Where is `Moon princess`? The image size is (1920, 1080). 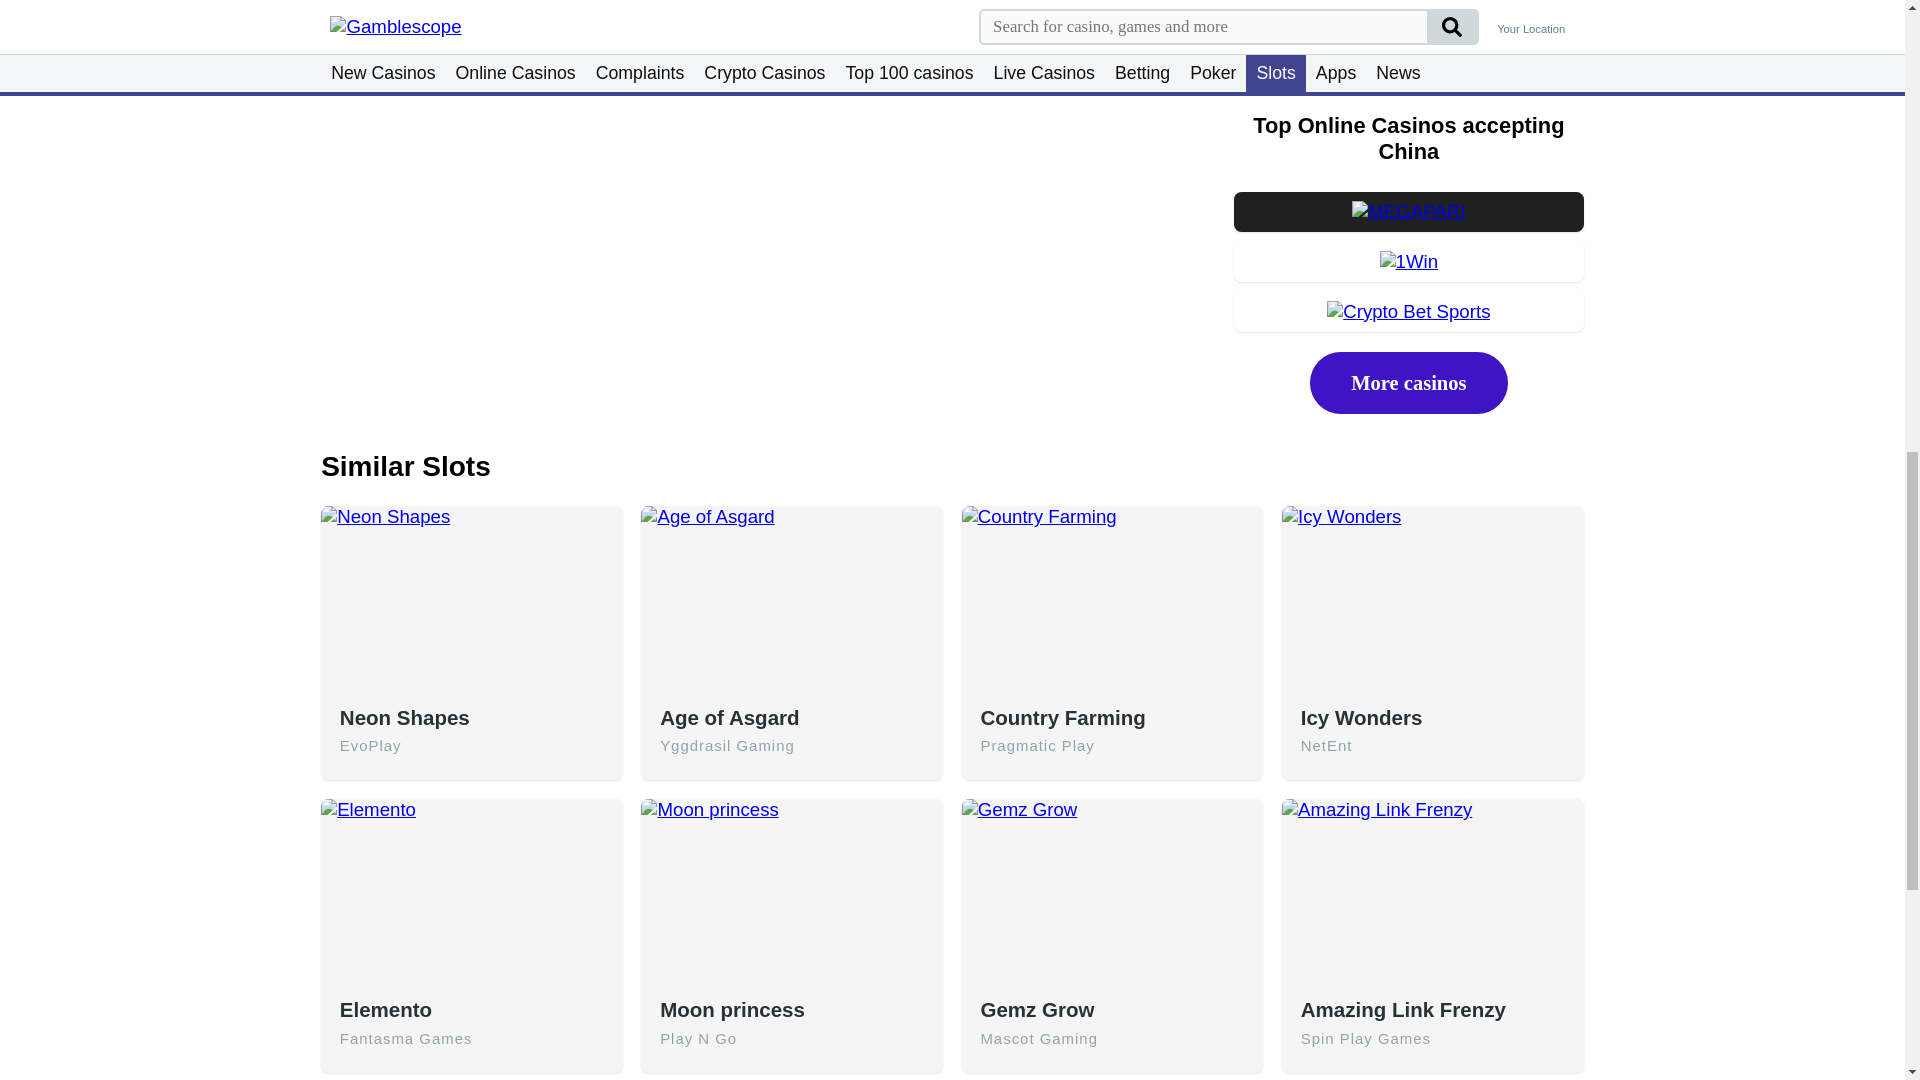
Moon princess is located at coordinates (792, 894).